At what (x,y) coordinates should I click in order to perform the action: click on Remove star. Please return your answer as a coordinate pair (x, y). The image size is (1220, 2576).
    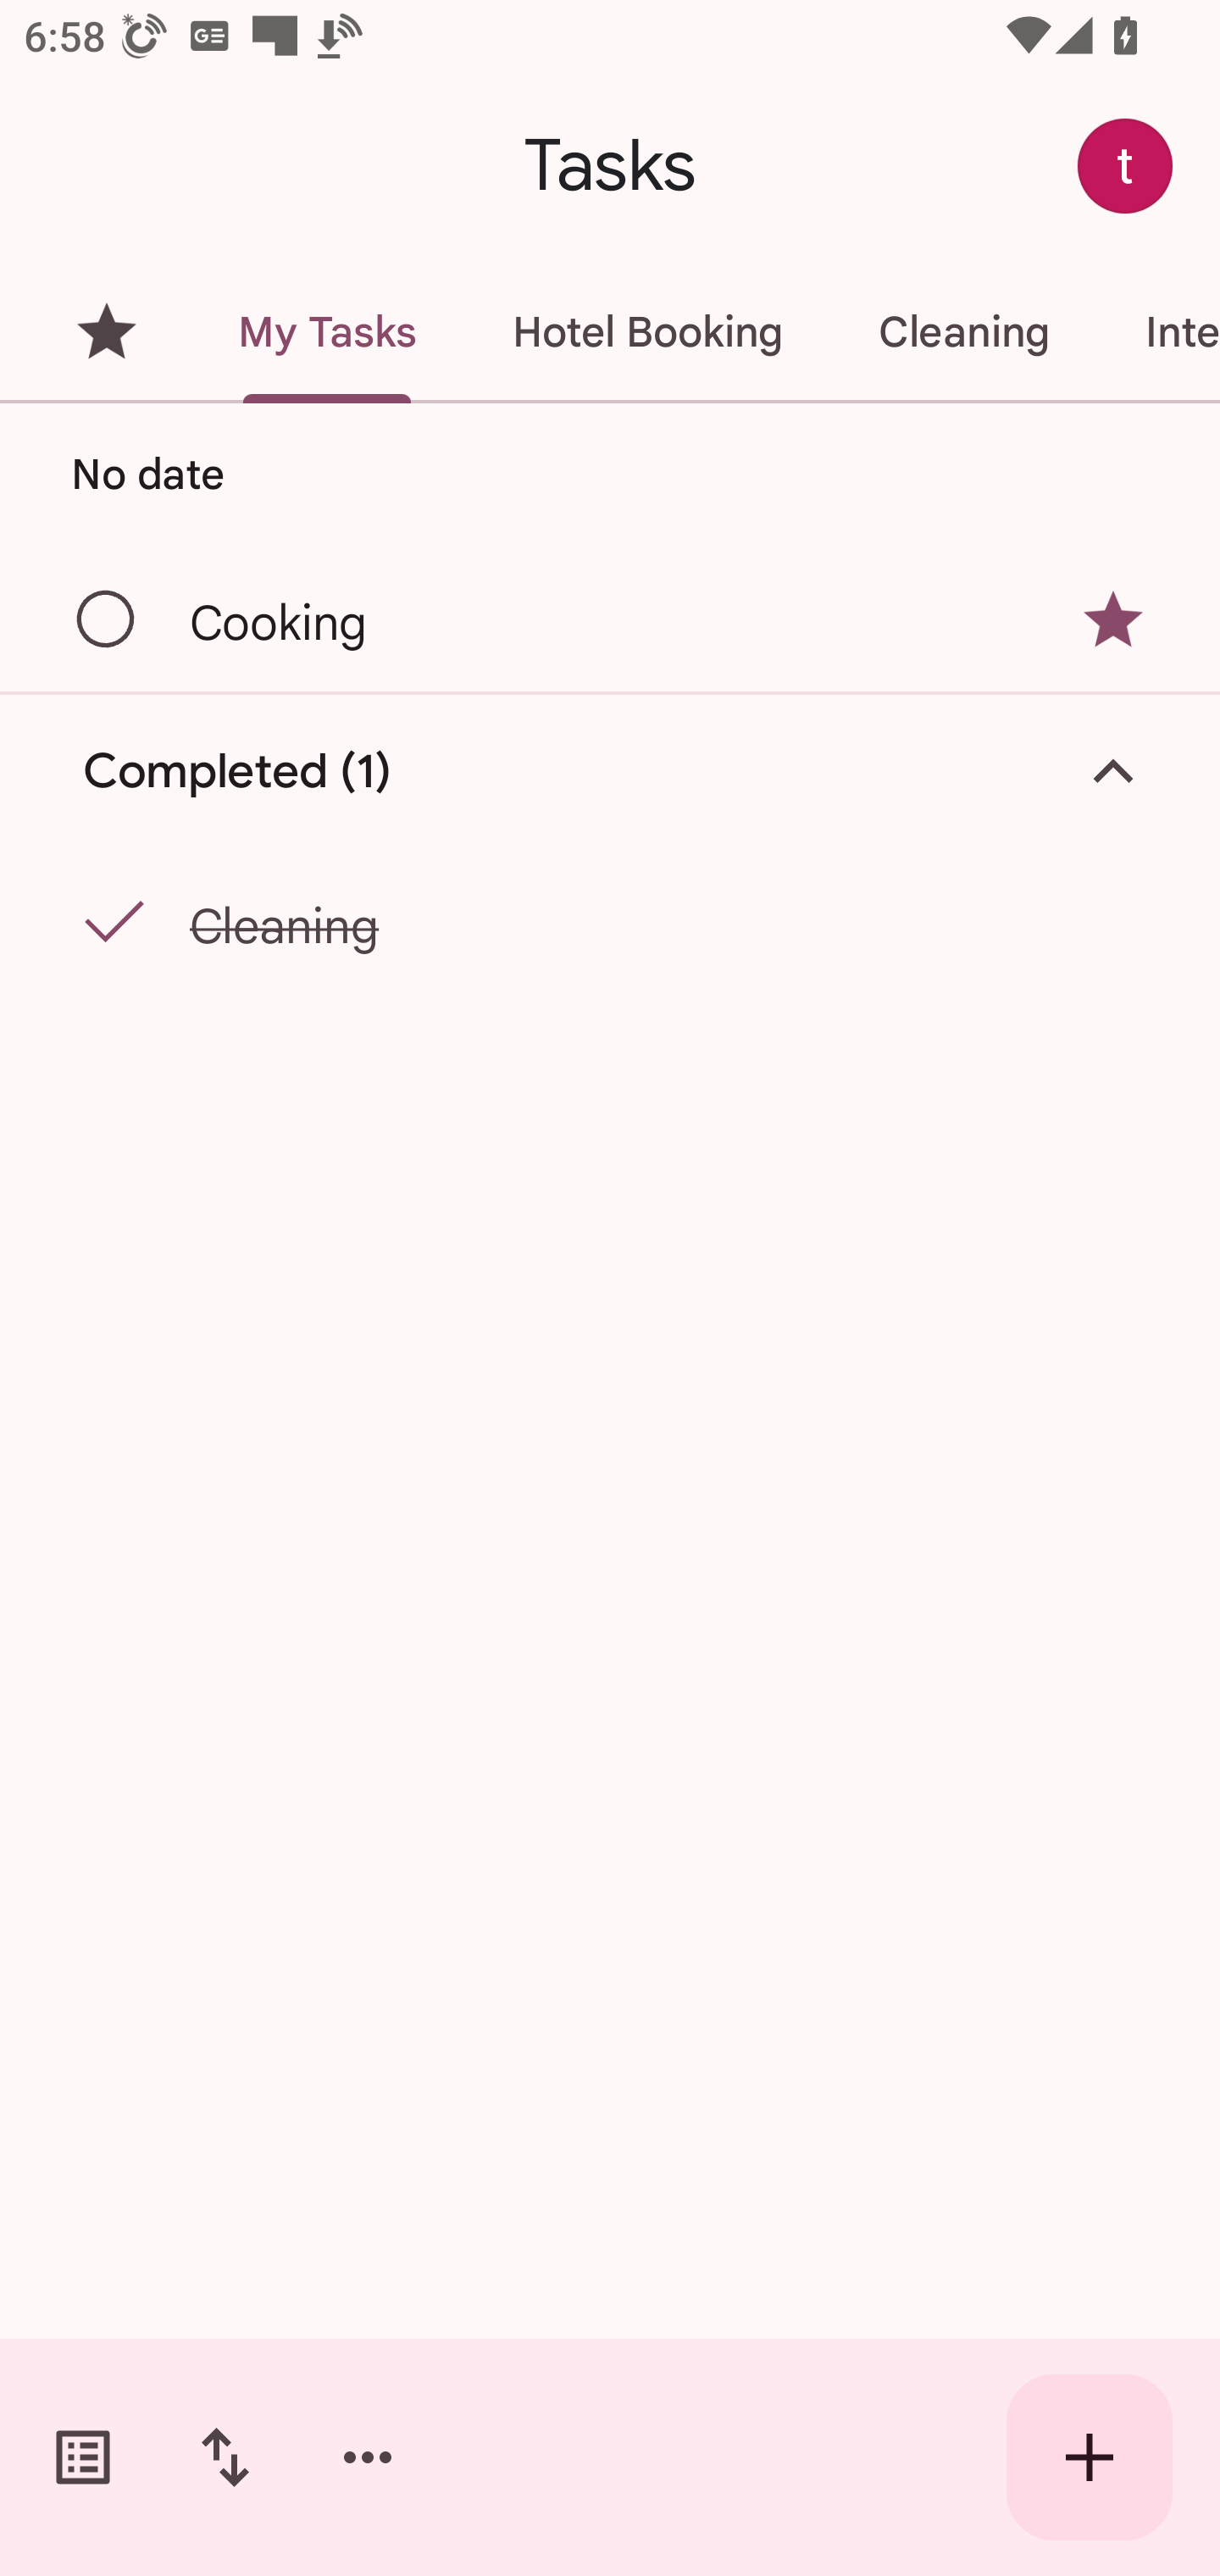
    Looking at the image, I should click on (1113, 619).